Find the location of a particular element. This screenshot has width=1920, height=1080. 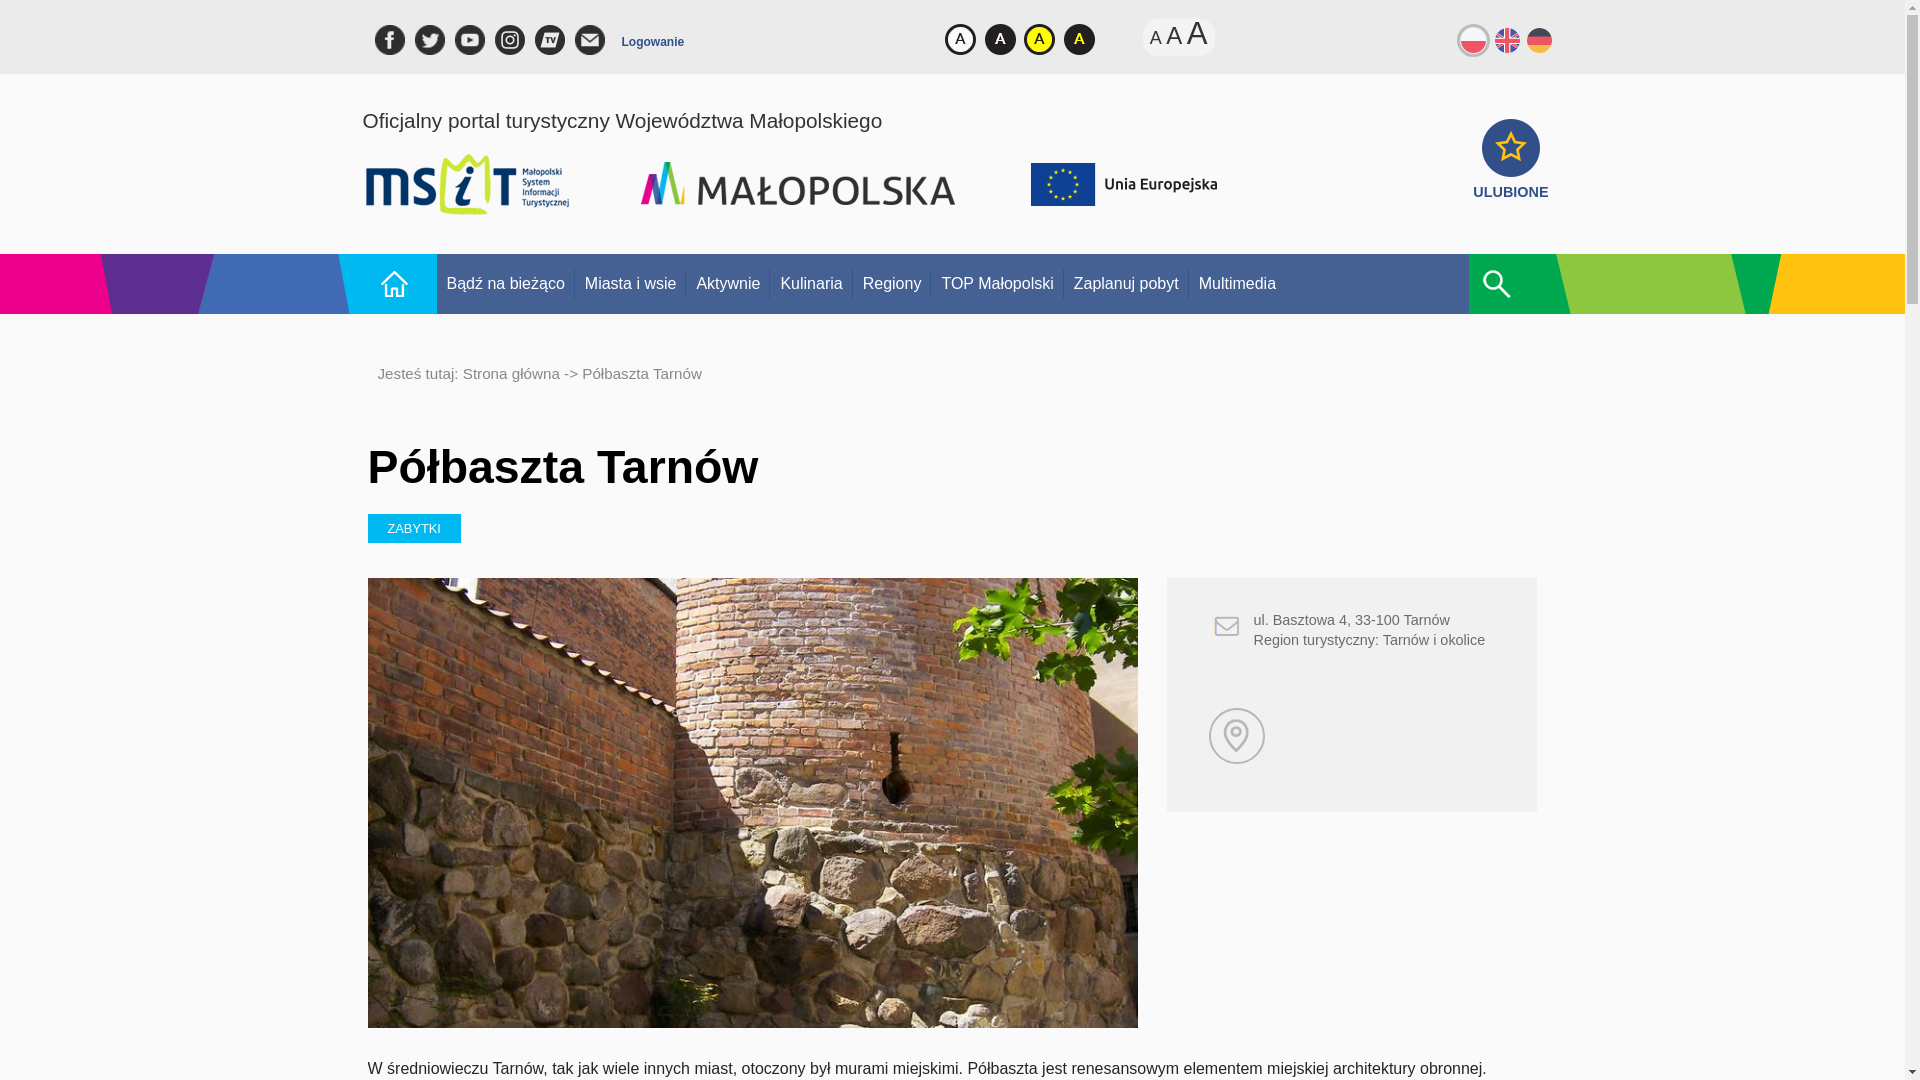

Logowanie is located at coordinates (654, 46).